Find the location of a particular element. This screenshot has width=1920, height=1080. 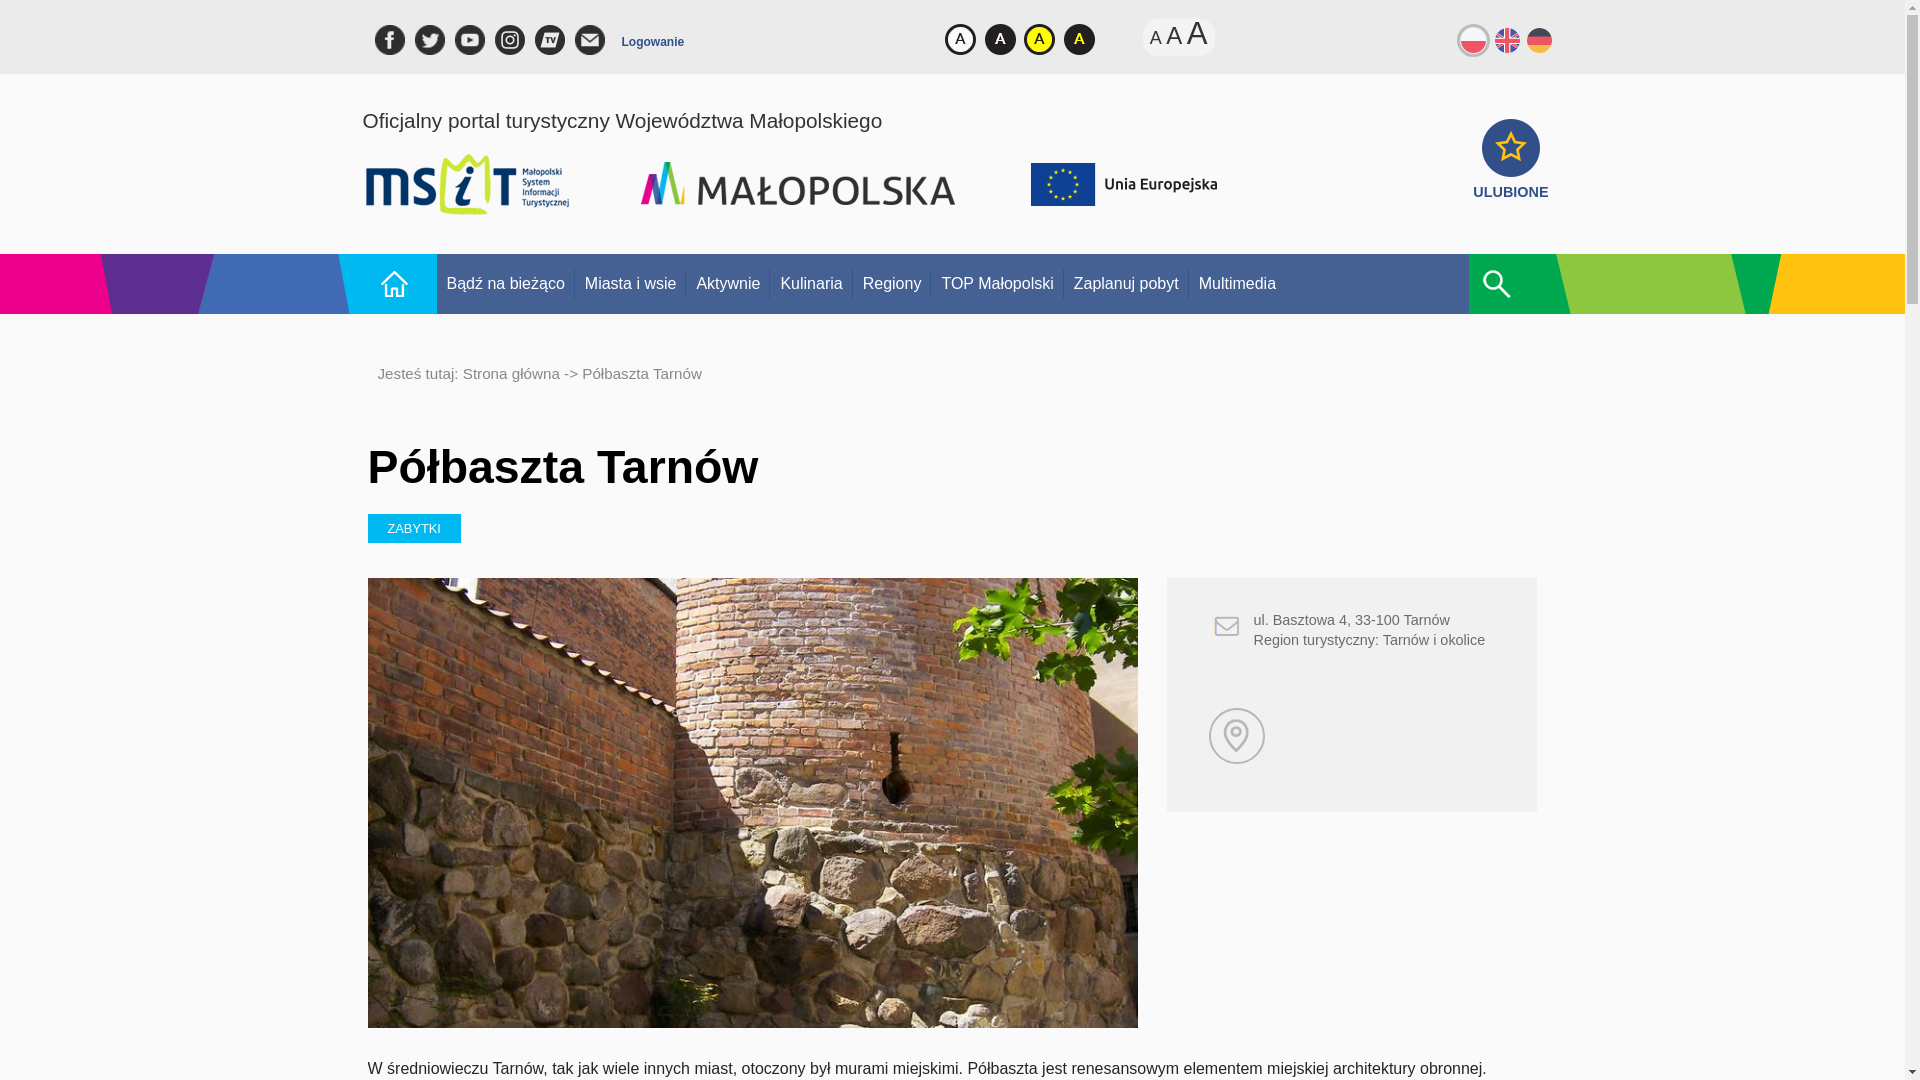

Logowanie is located at coordinates (654, 46).